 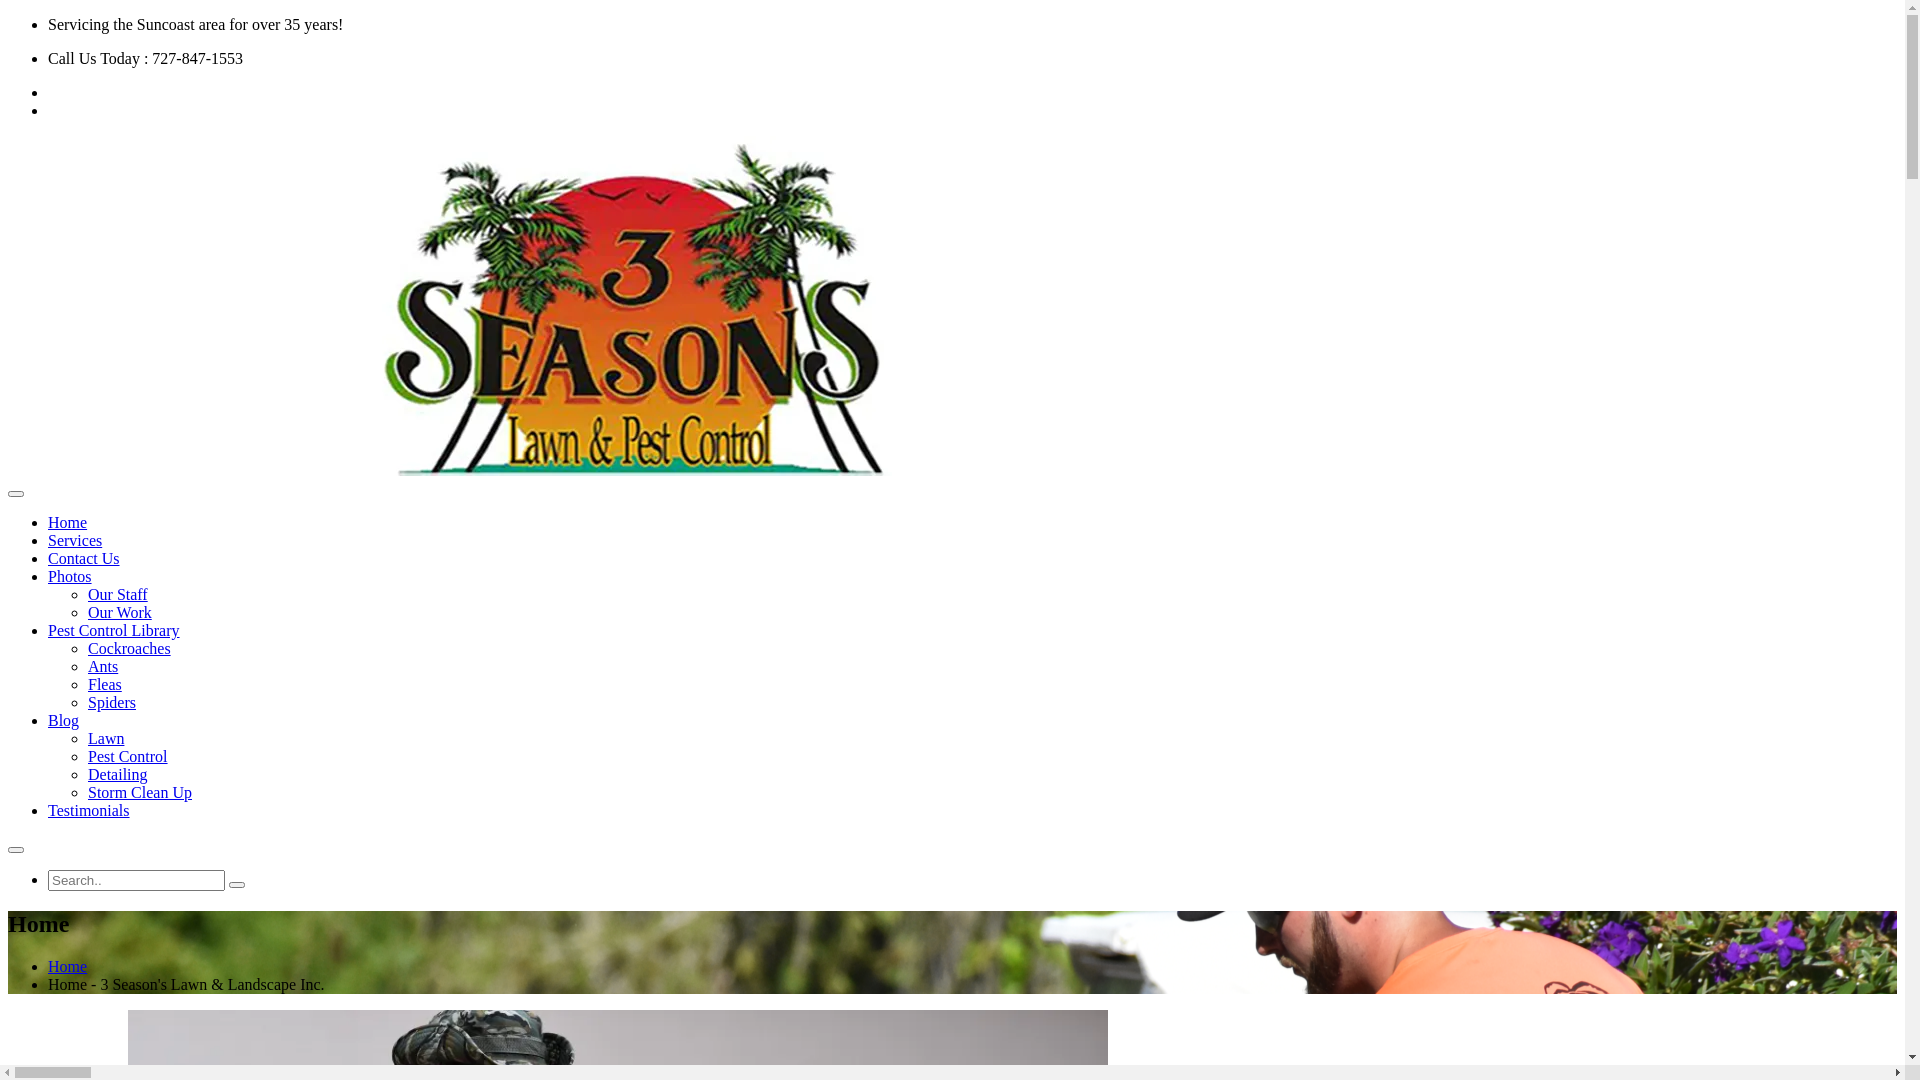 I want to click on Spiders, so click(x=112, y=702).